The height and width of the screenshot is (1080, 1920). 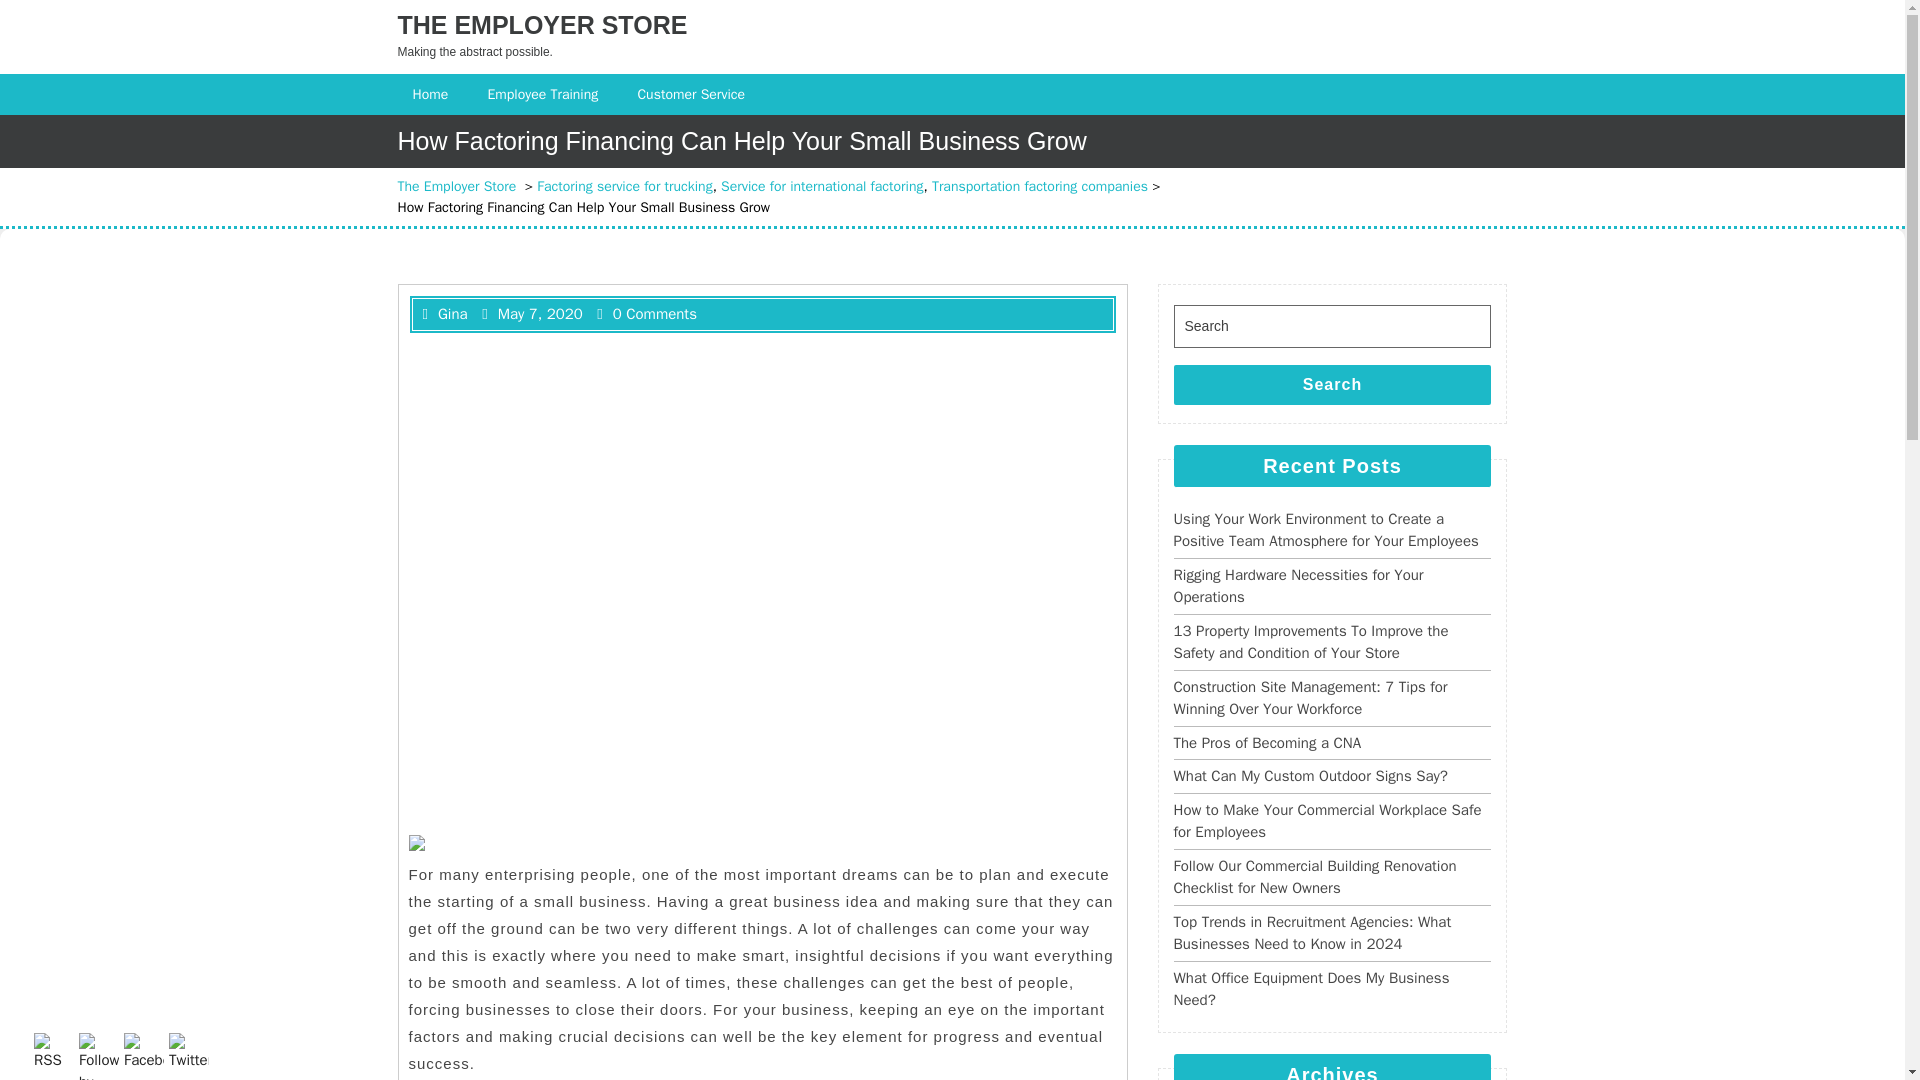 I want to click on Service for international factoring, so click(x=822, y=186).